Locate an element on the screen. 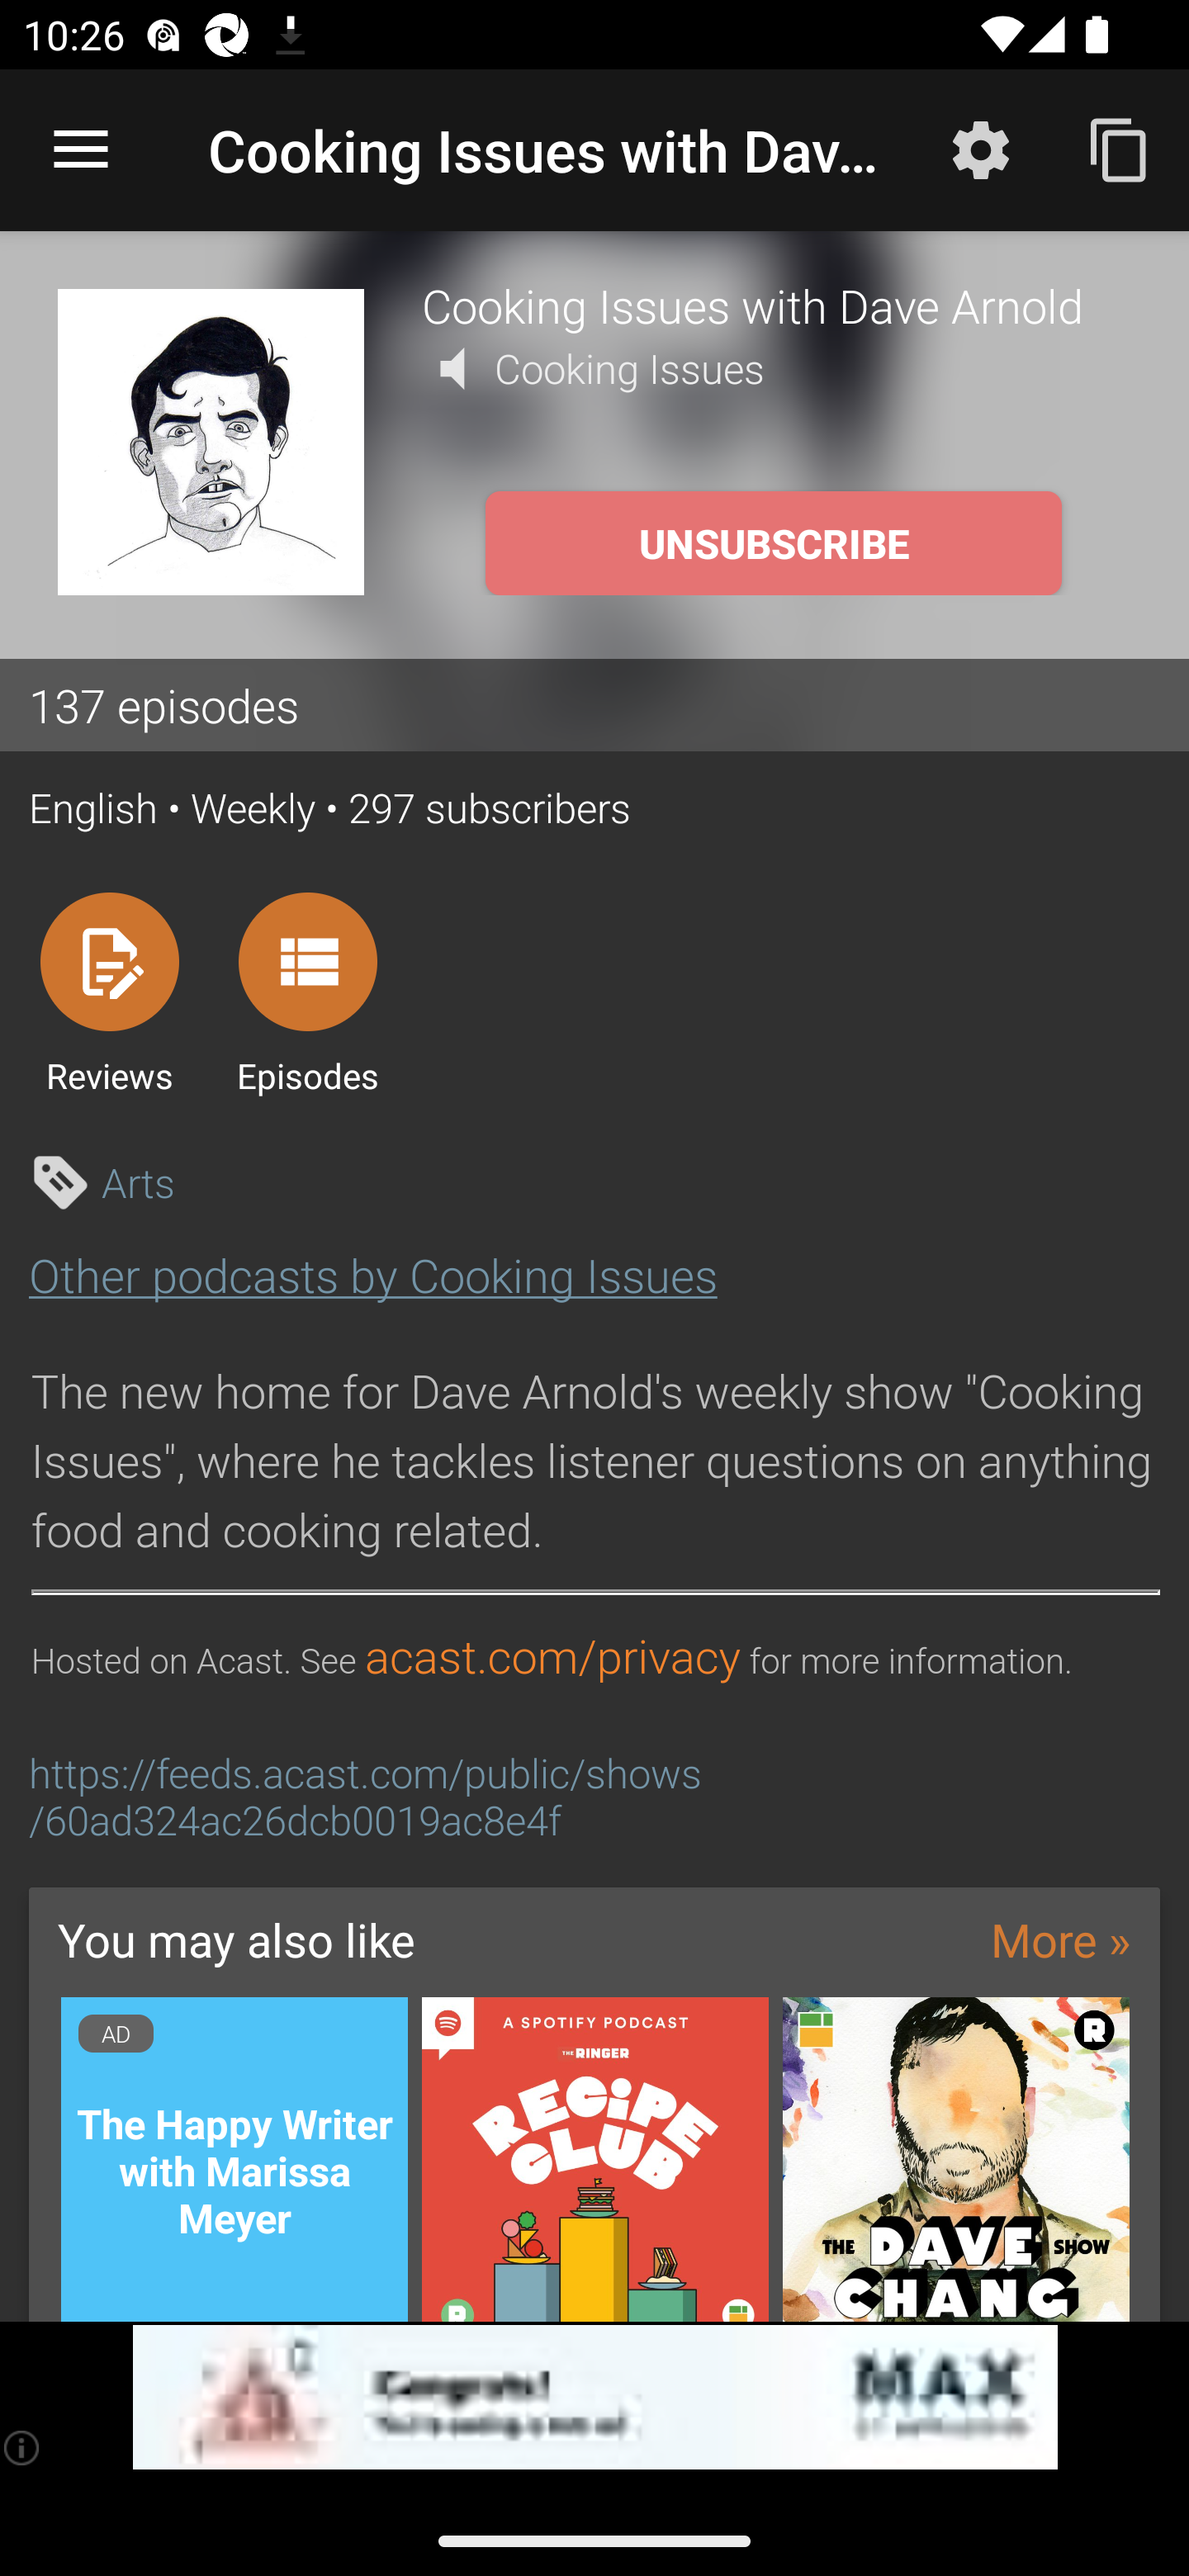 This screenshot has height=2576, width=1189. Copy feed url to clipboard is located at coordinates (1120, 149).